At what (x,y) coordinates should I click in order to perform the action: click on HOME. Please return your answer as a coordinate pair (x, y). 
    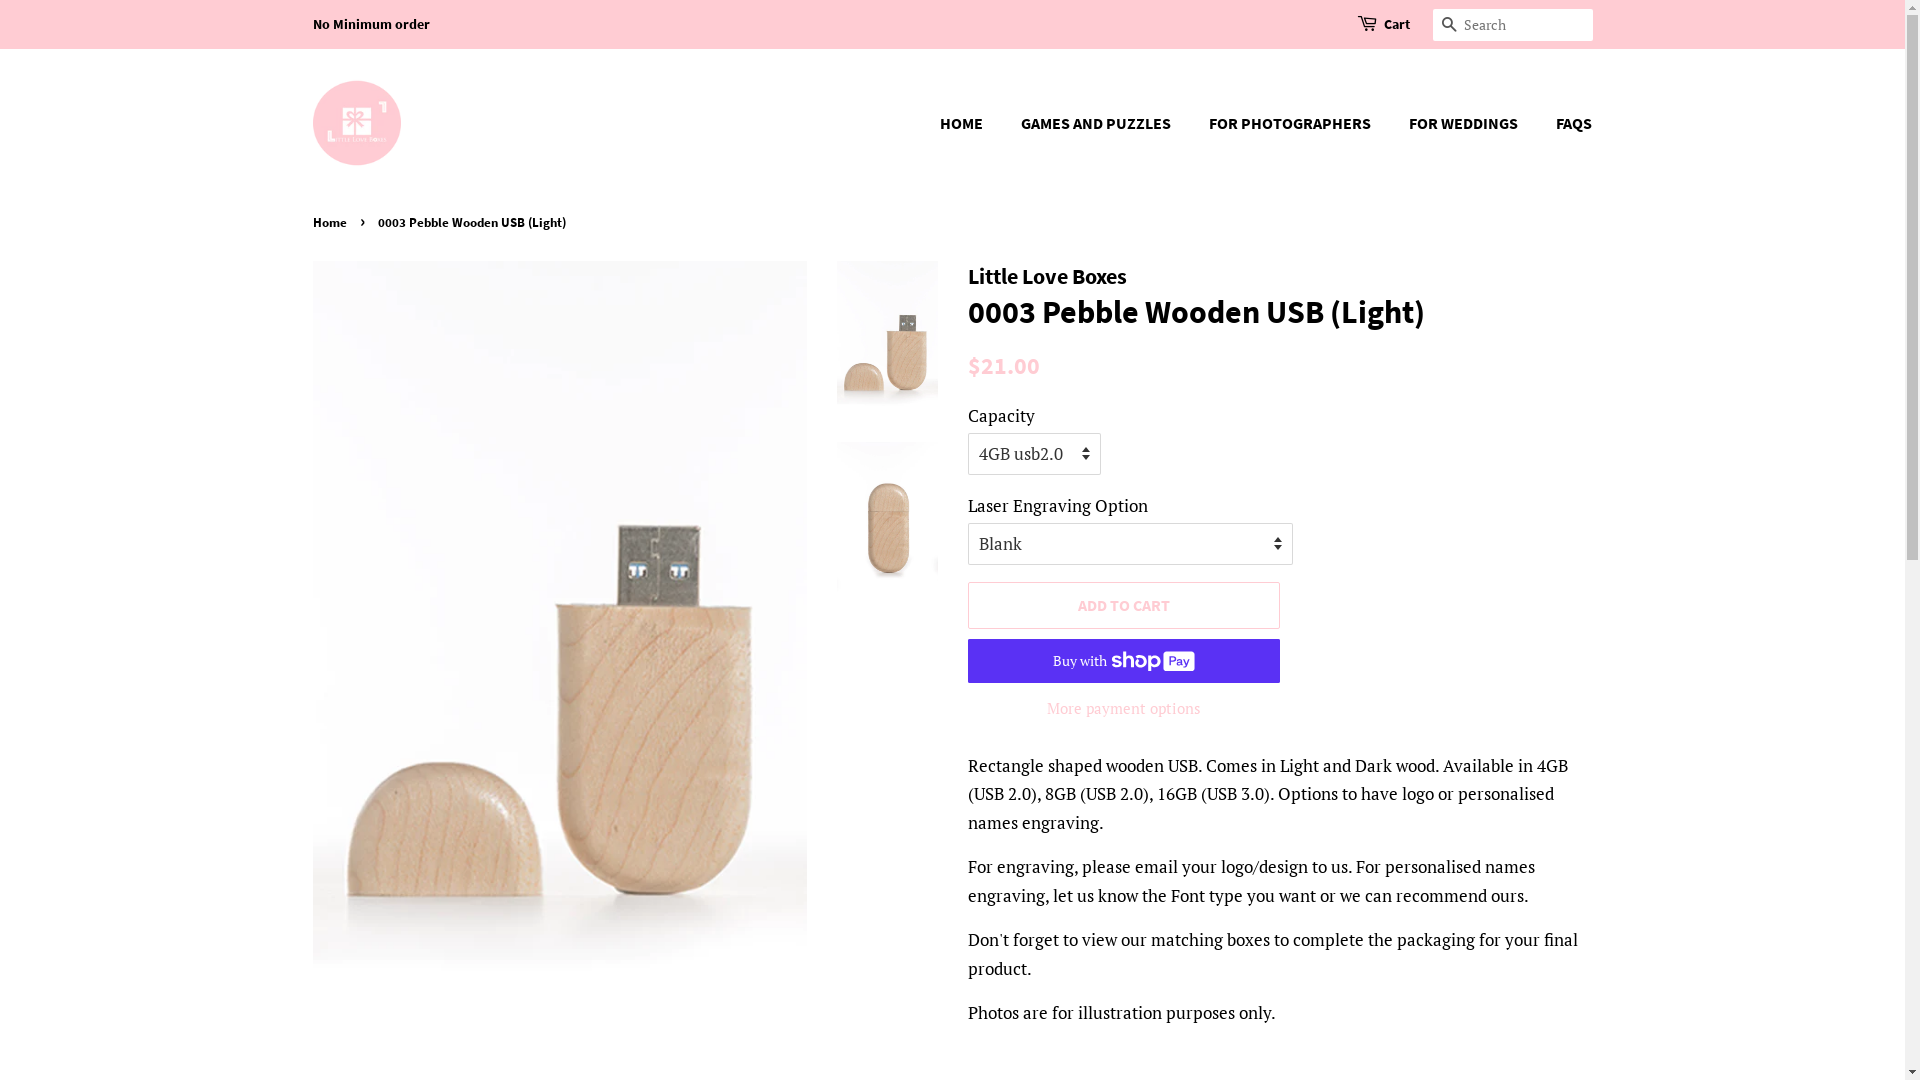
    Looking at the image, I should click on (971, 124).